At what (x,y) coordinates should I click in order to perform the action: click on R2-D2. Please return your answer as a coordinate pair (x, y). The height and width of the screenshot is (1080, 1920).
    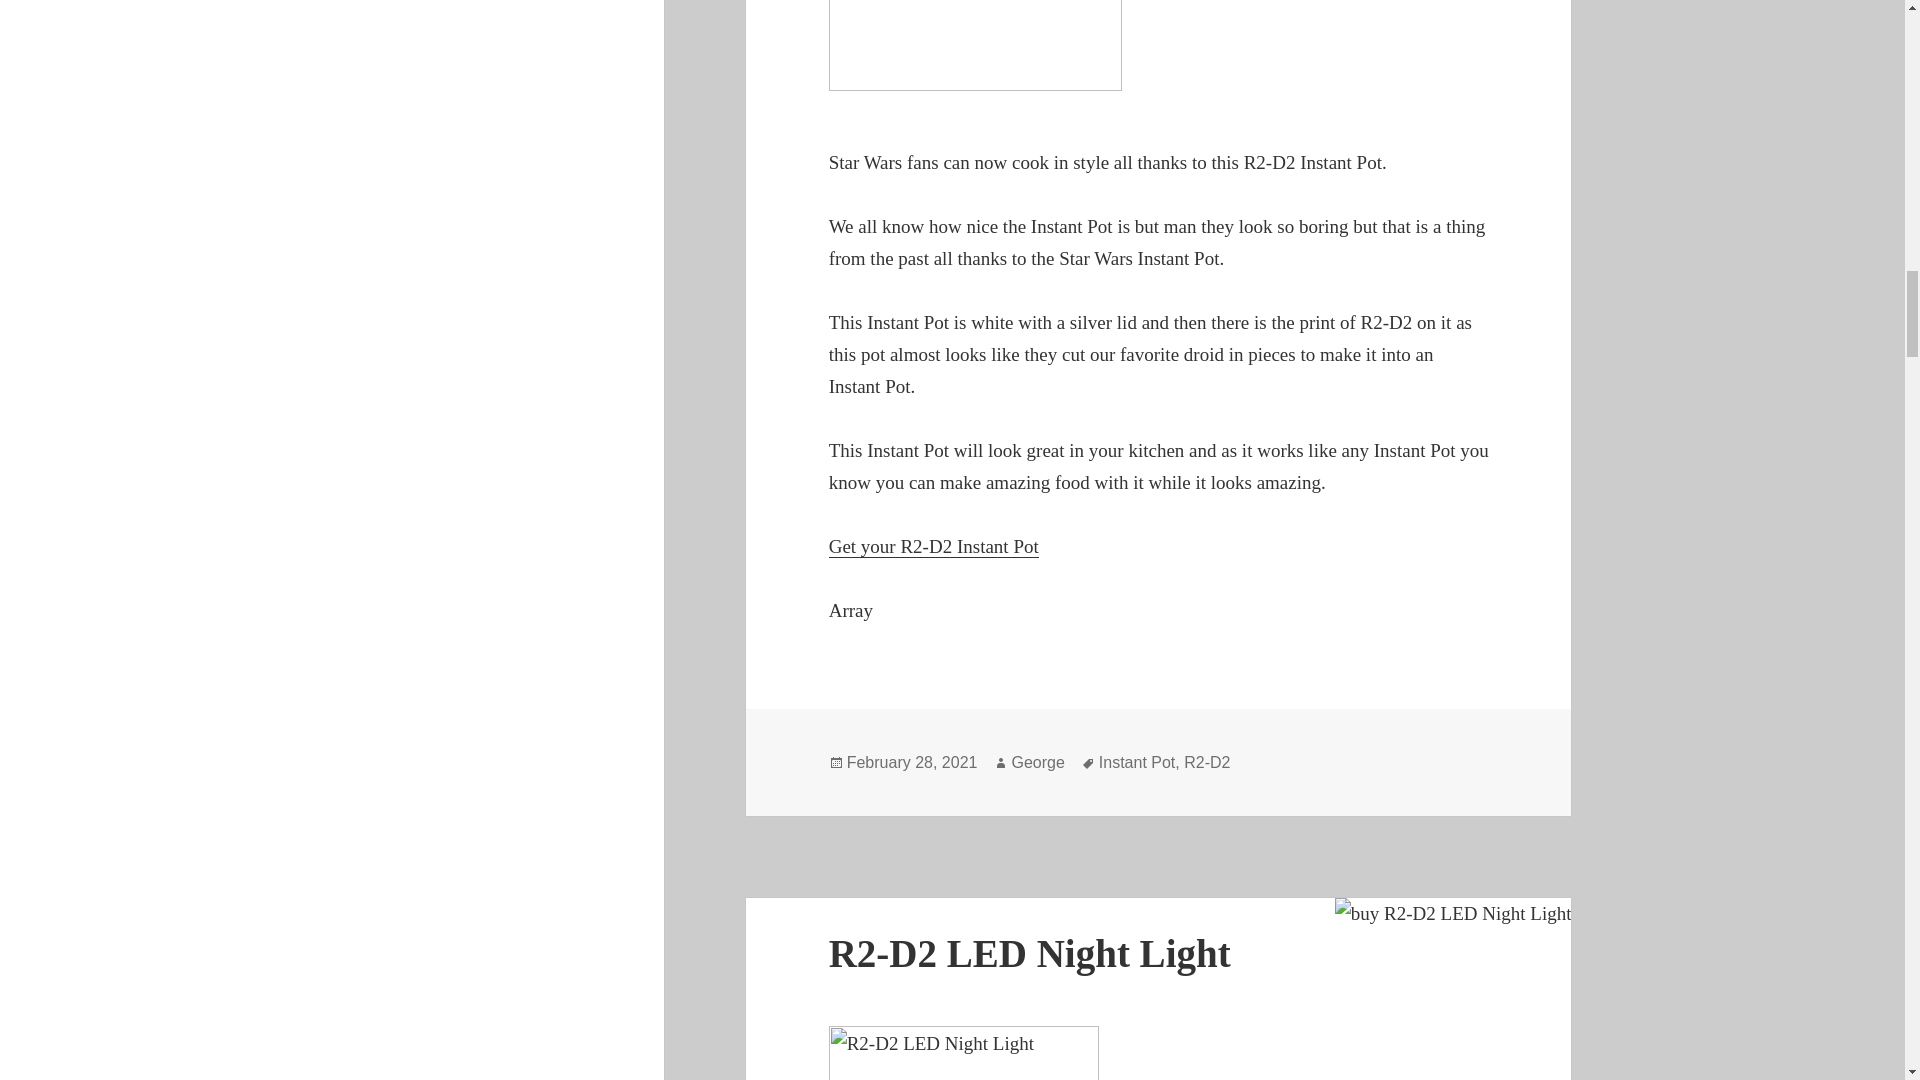
    Looking at the image, I should click on (1207, 762).